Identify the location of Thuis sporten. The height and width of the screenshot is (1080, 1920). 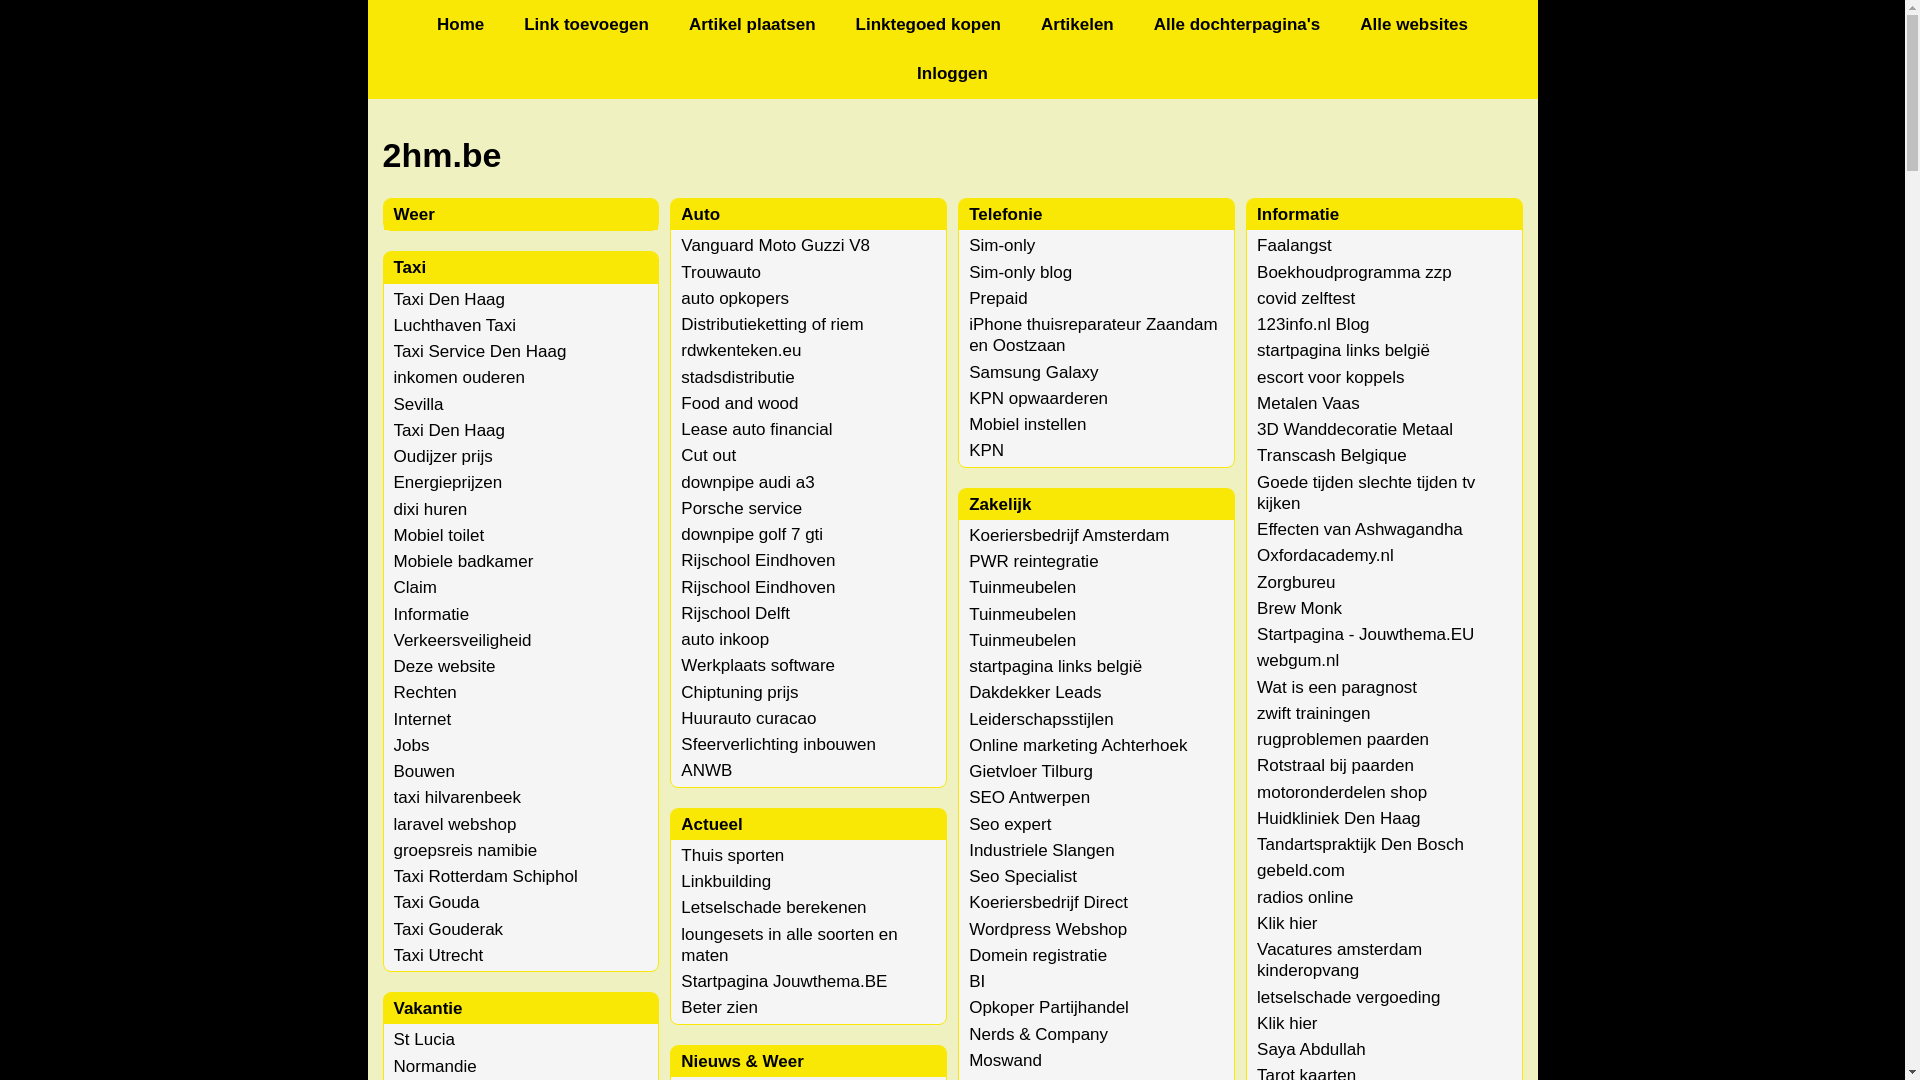
(732, 856).